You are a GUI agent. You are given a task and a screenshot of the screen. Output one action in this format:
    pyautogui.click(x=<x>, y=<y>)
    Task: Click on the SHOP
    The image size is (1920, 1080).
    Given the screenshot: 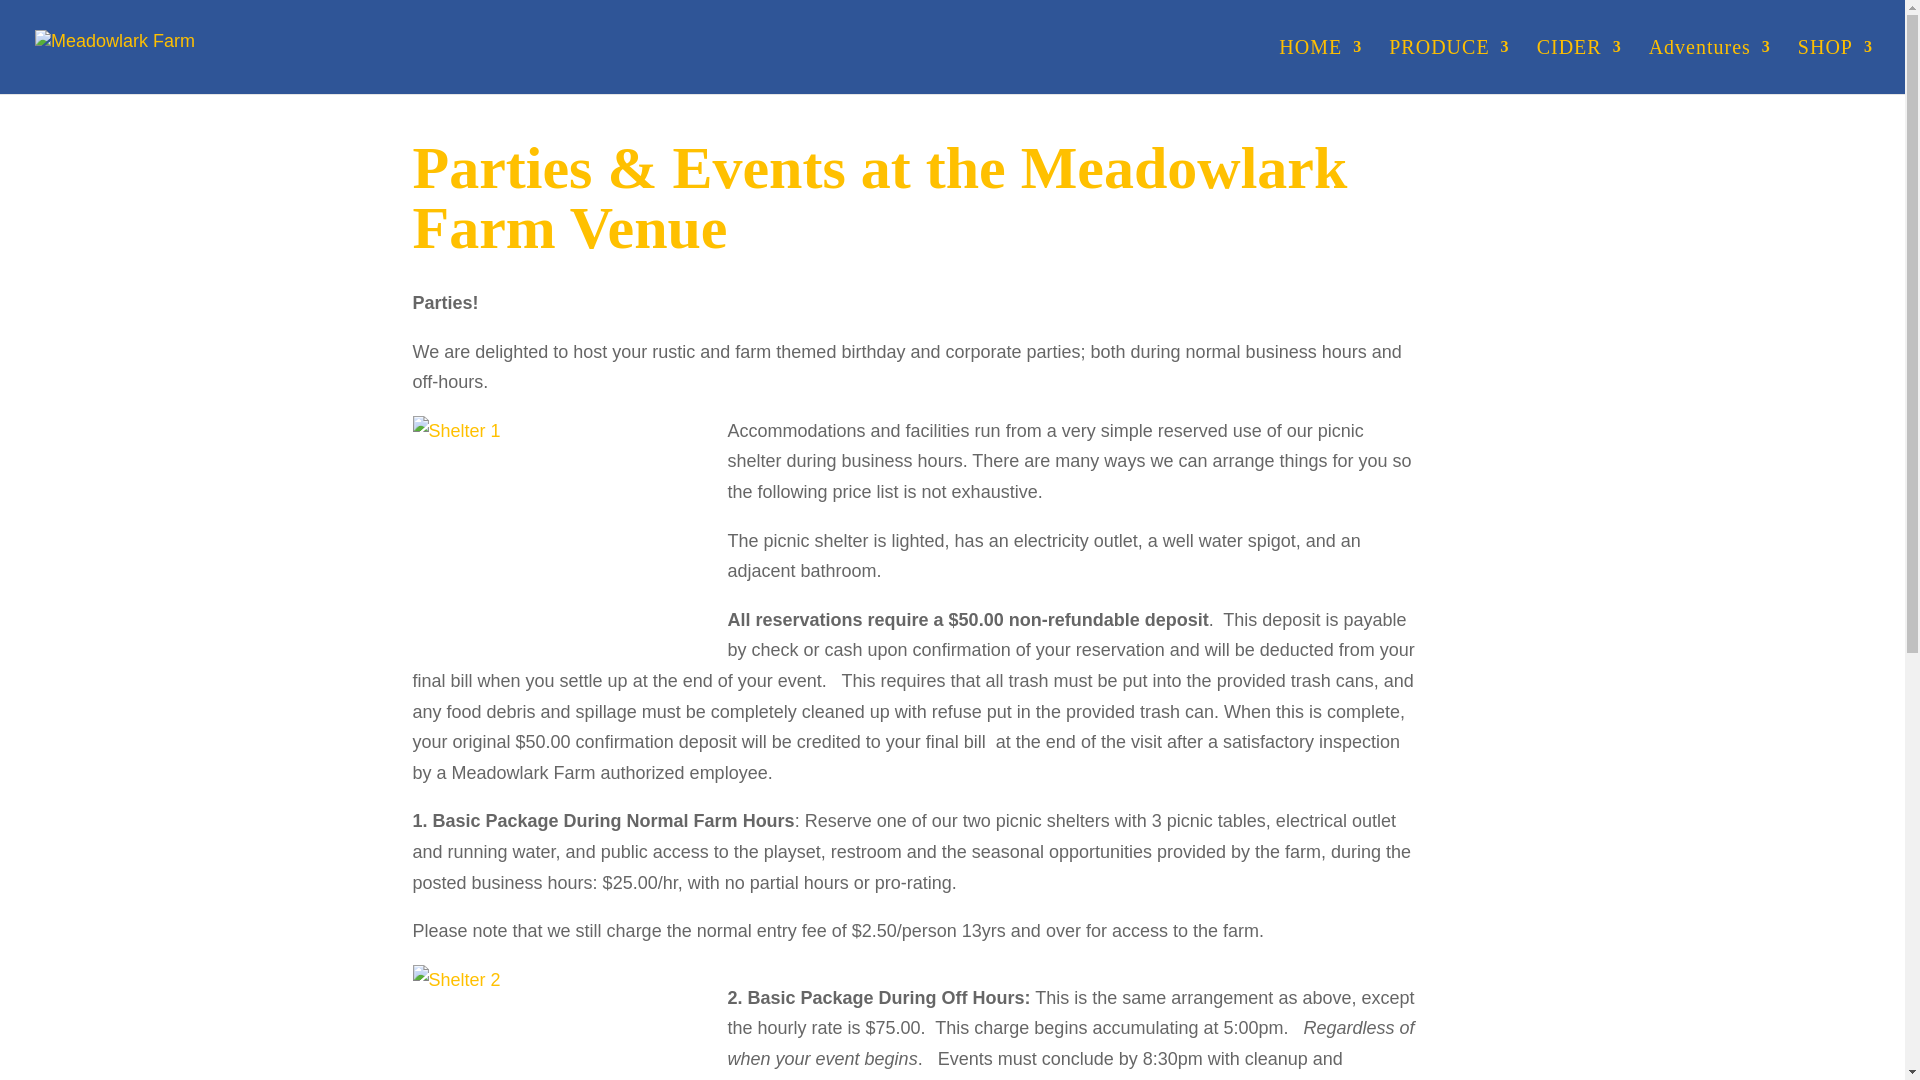 What is the action you would take?
    pyautogui.click(x=1835, y=65)
    